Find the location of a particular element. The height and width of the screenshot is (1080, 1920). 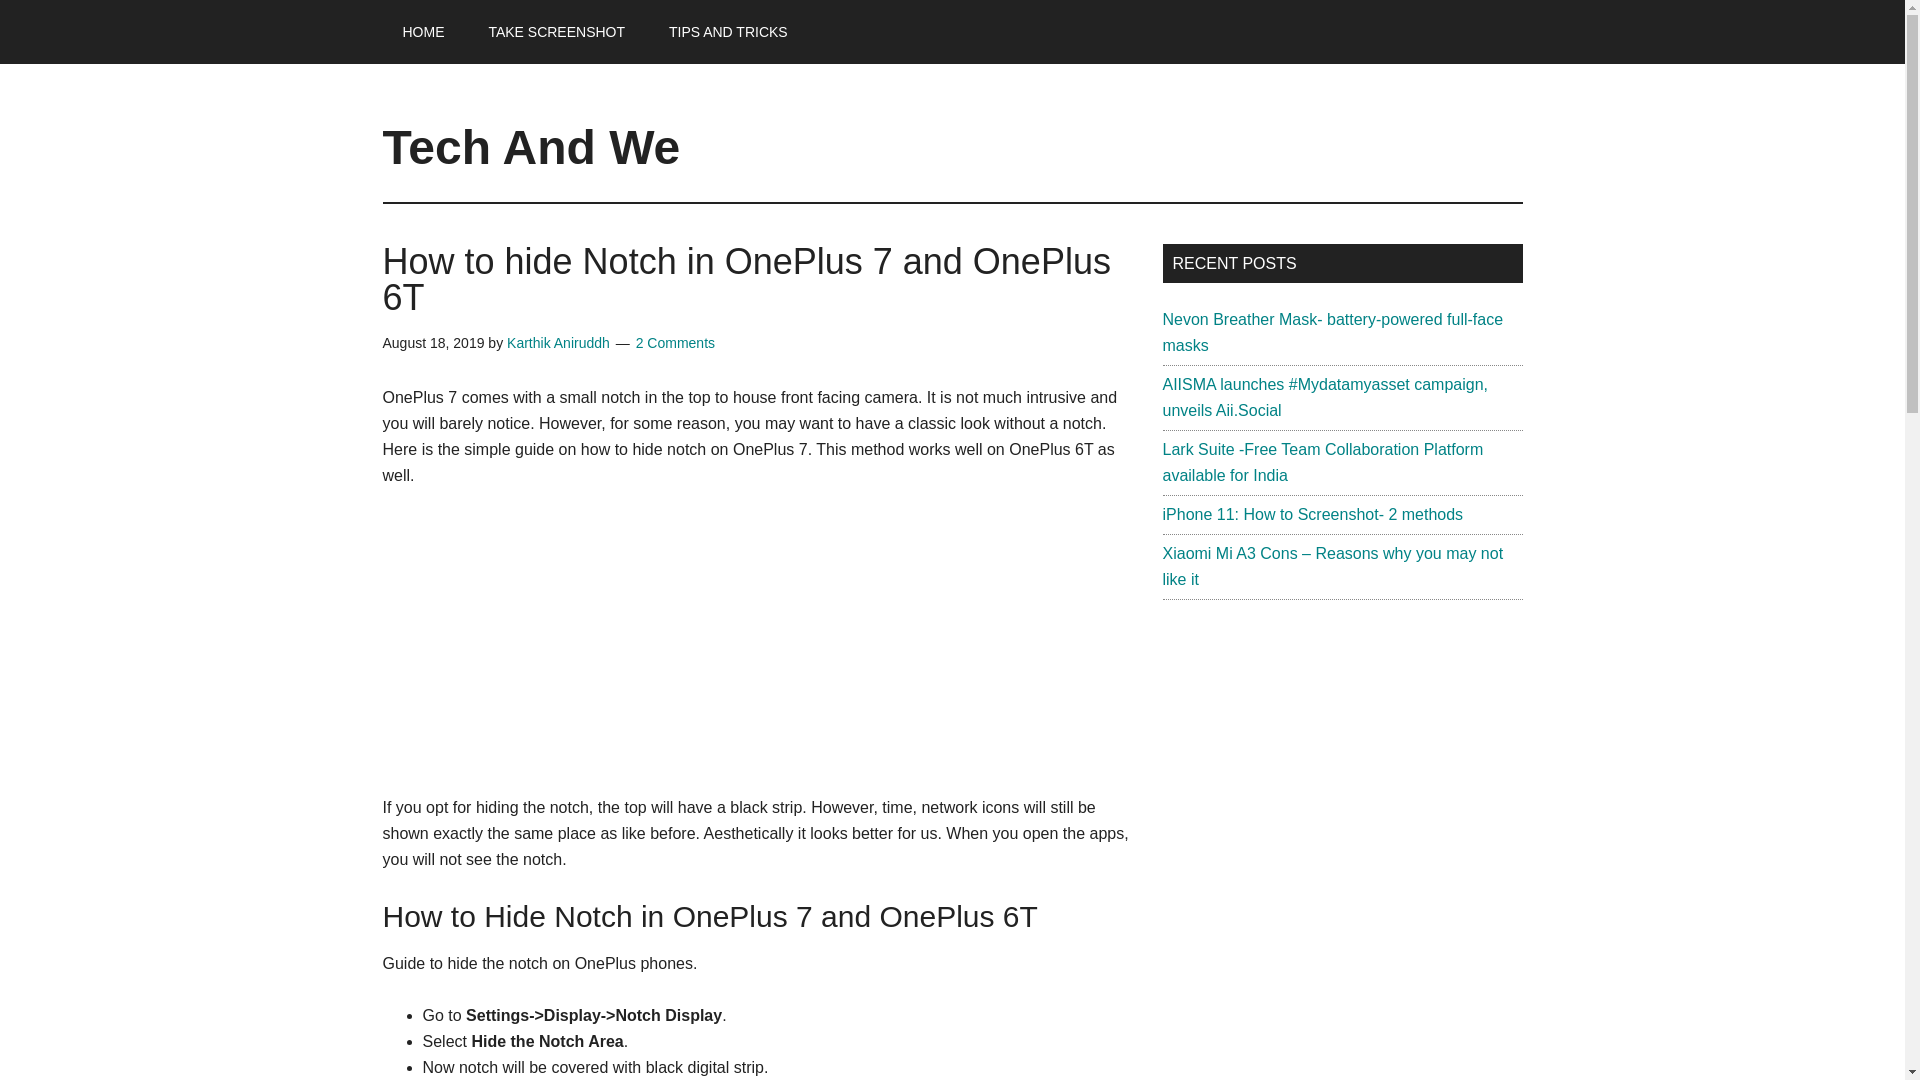

2 Comments is located at coordinates (674, 342).